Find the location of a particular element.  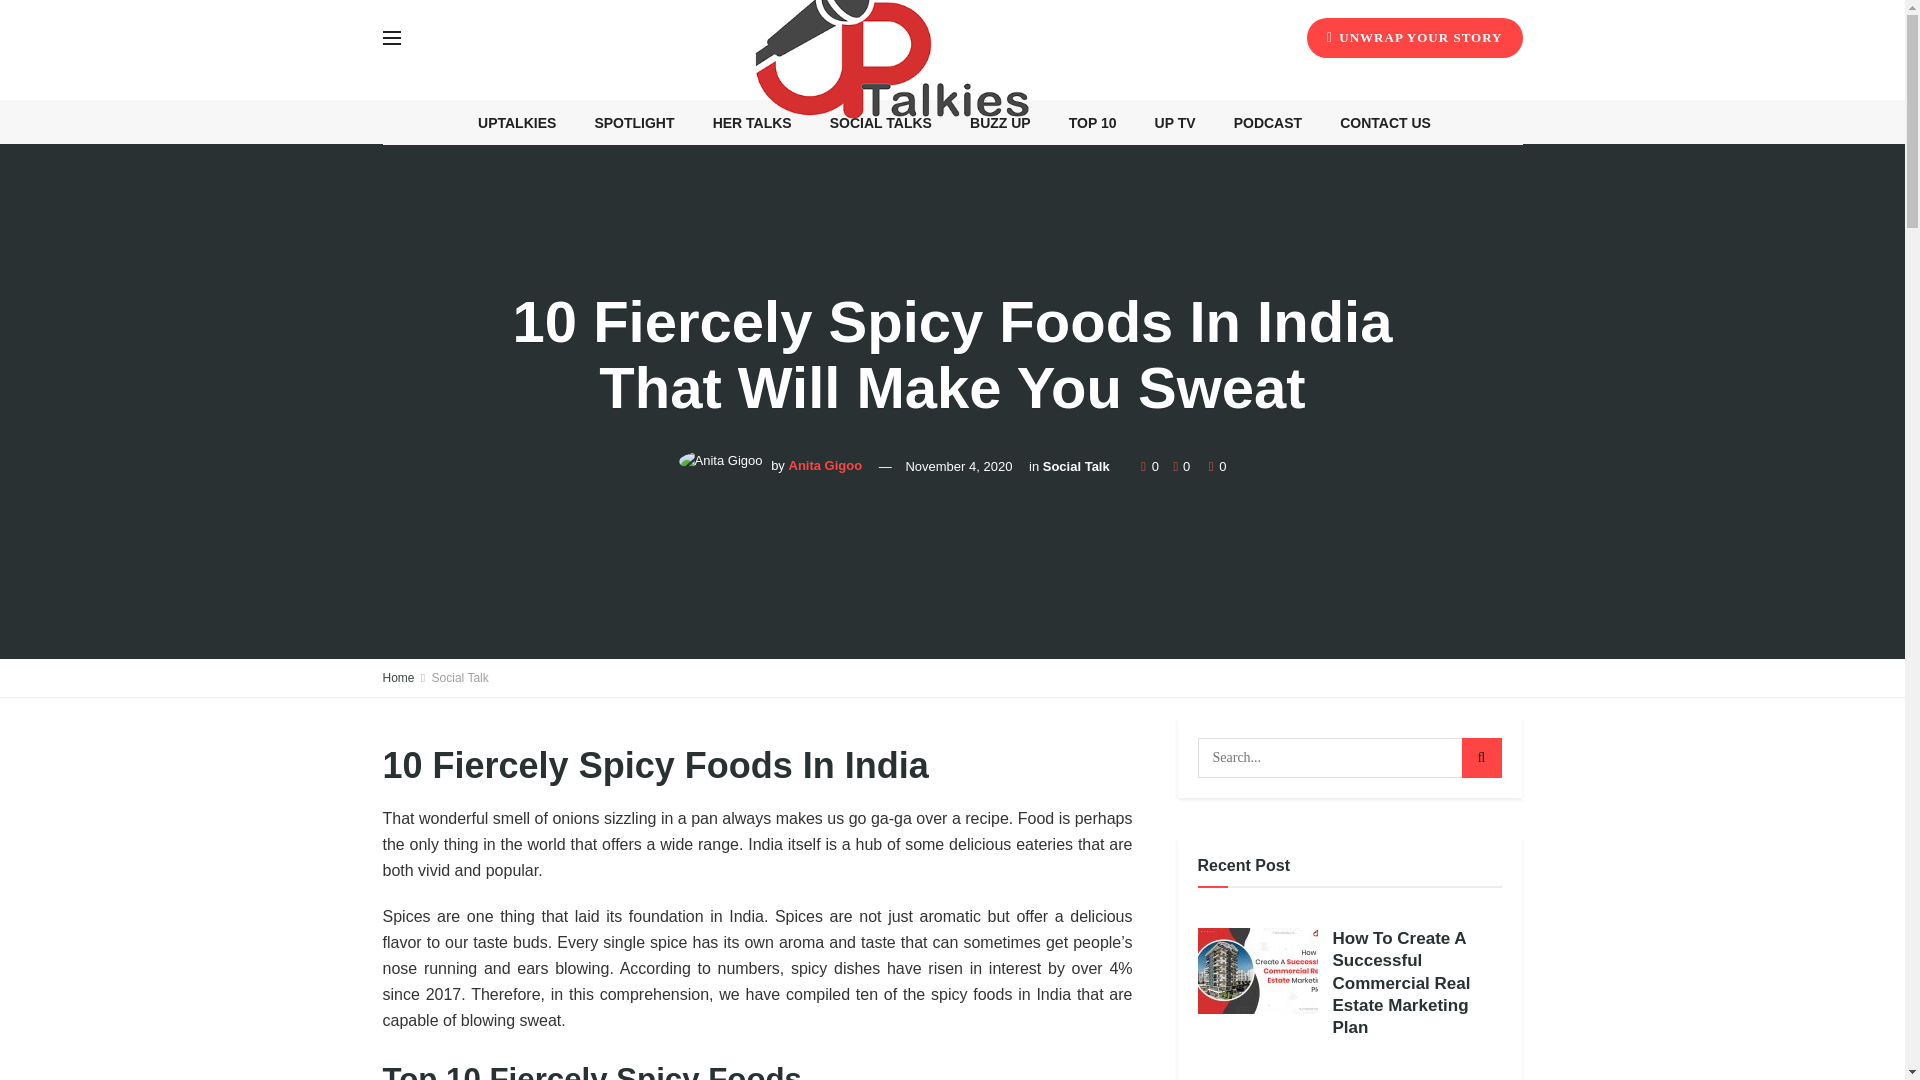

SPOTLIGHT is located at coordinates (634, 122).